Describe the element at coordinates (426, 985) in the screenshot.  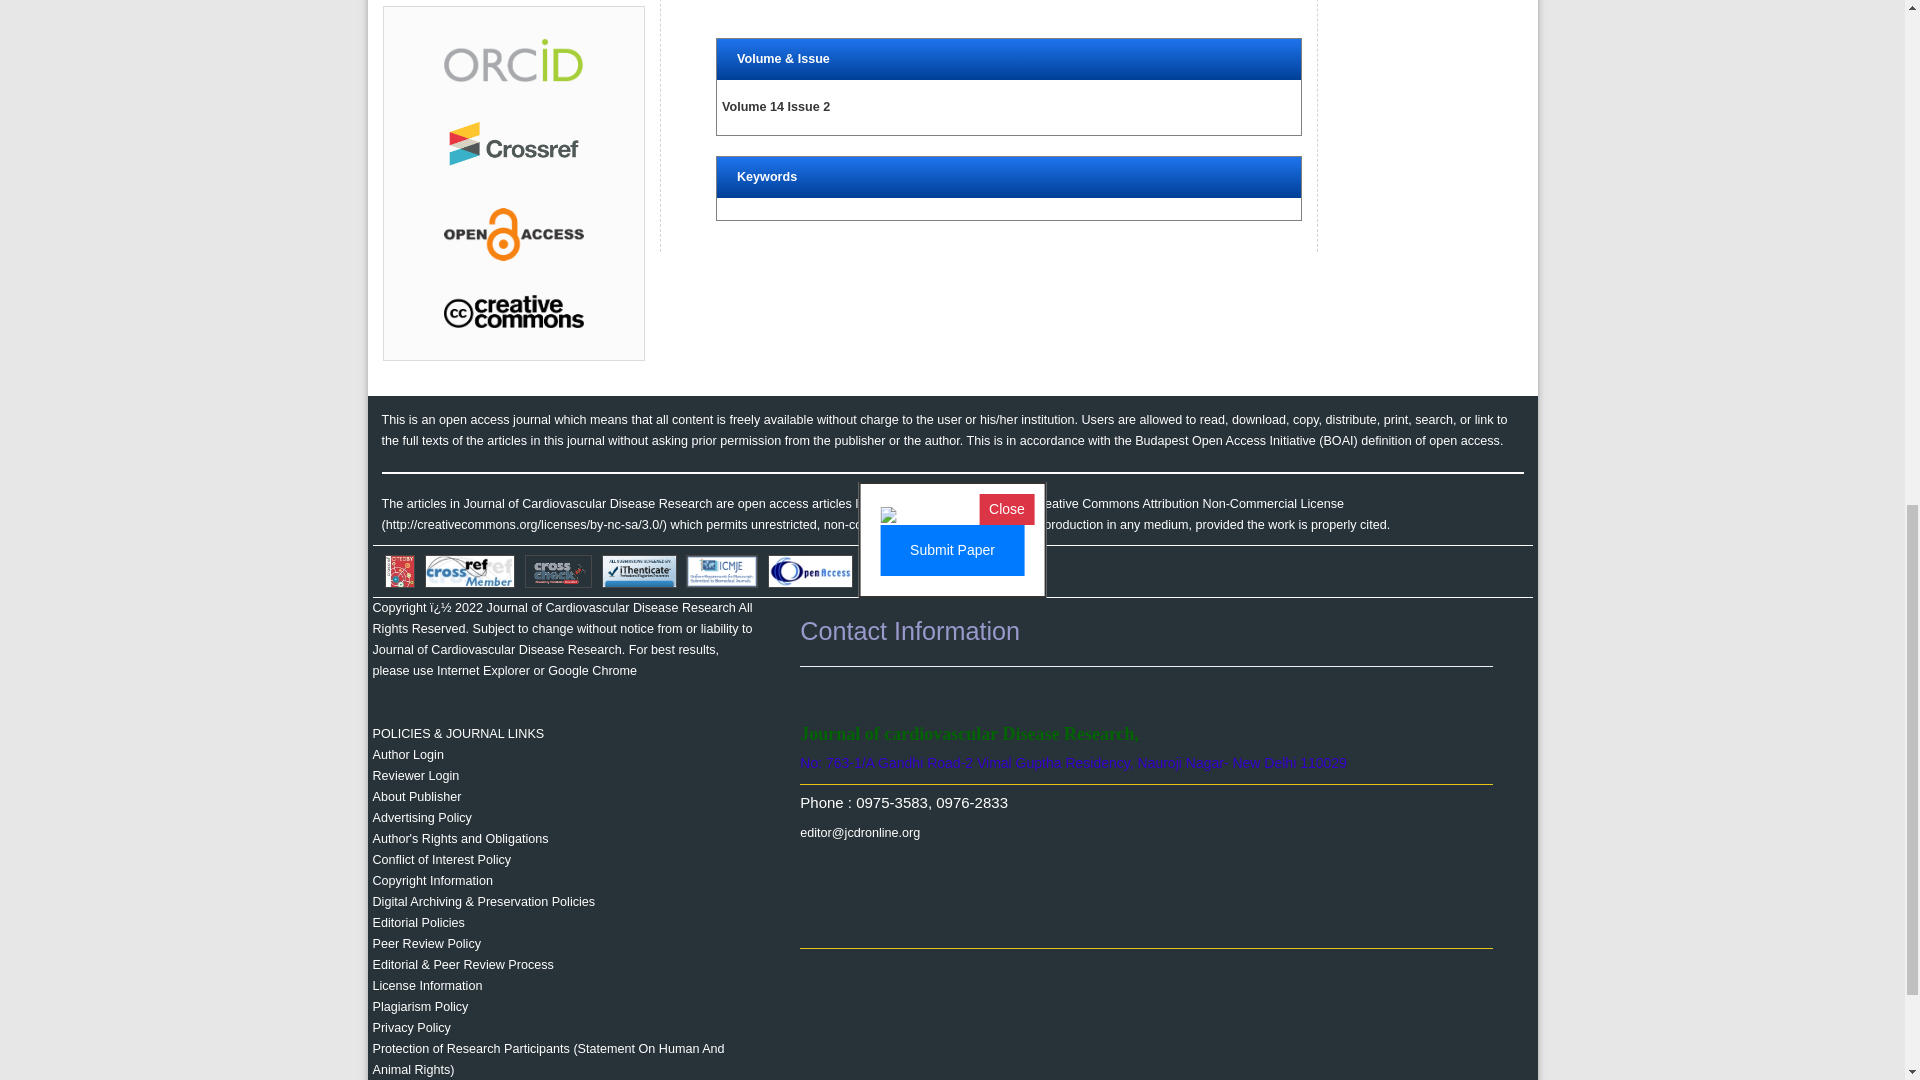
I see `License Information` at that location.